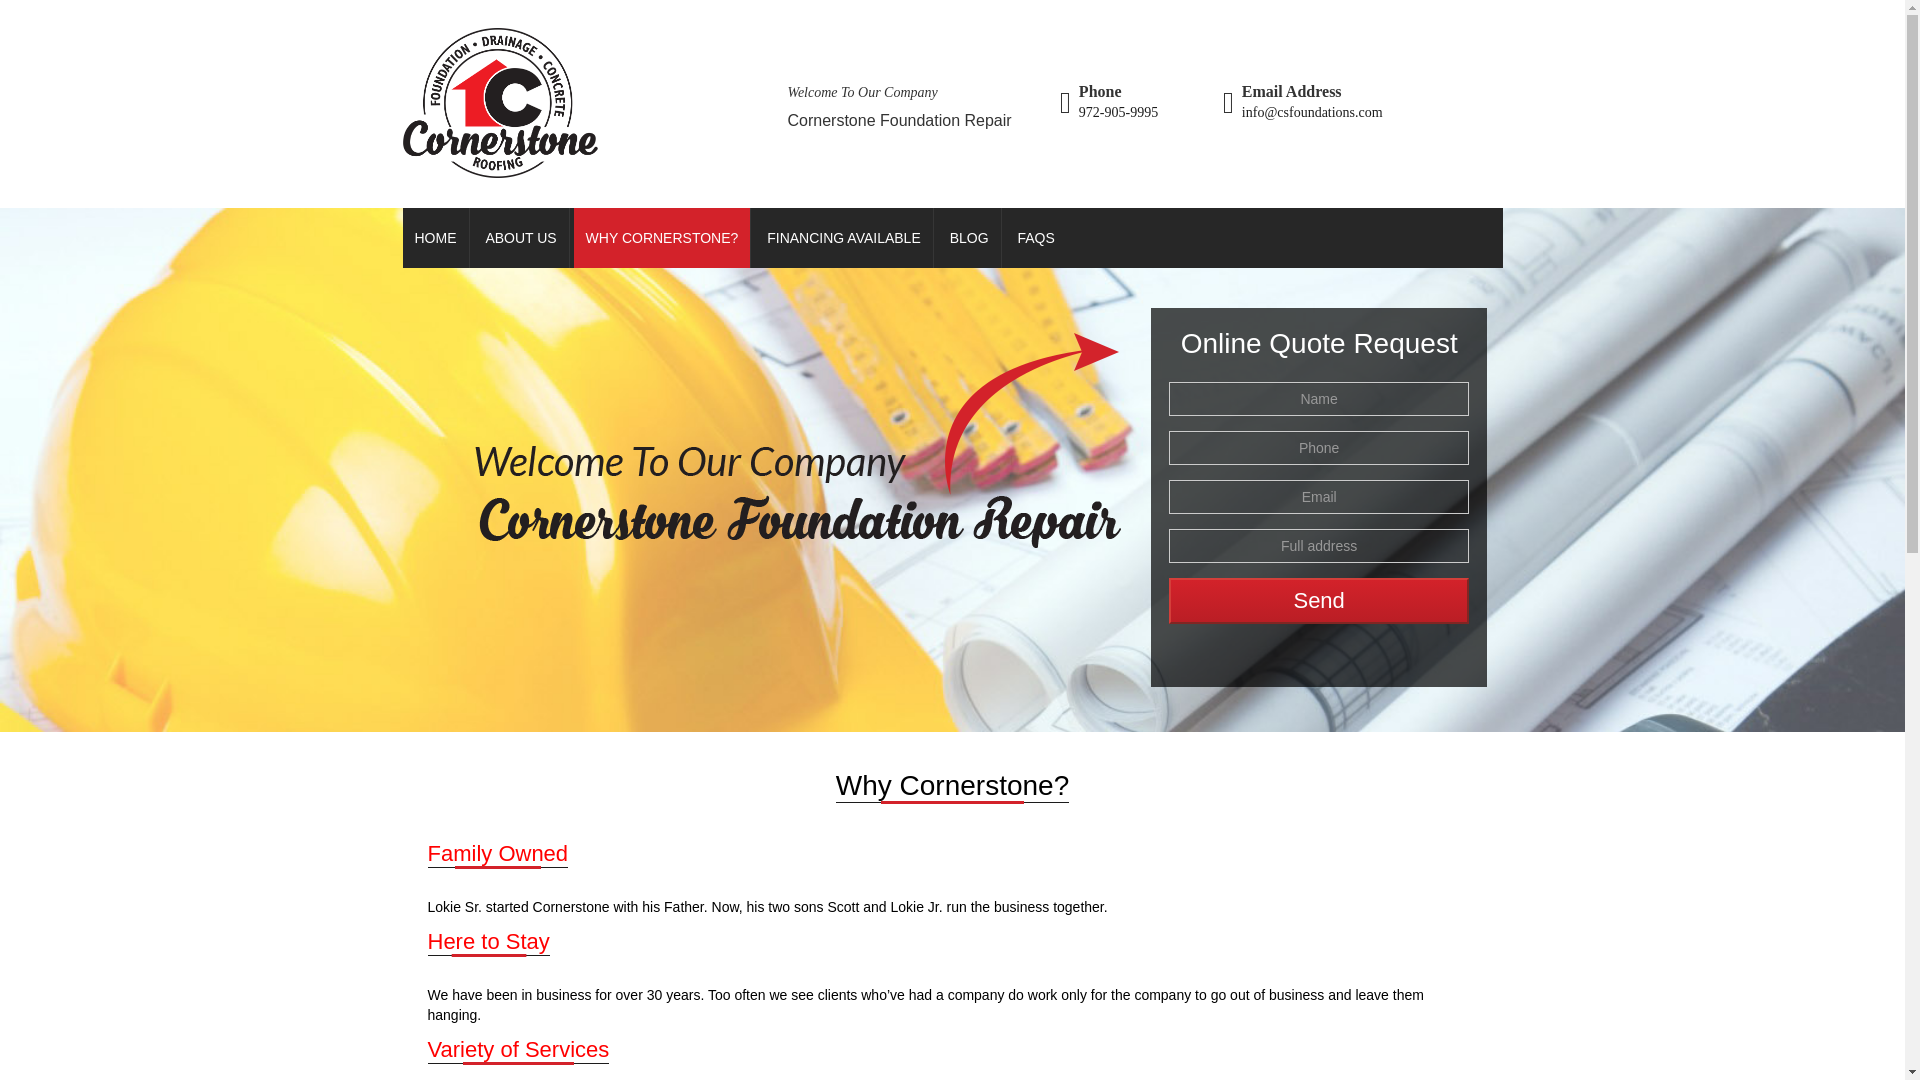 The image size is (1920, 1080). What do you see at coordinates (1320, 600) in the screenshot?
I see `Send` at bounding box center [1320, 600].